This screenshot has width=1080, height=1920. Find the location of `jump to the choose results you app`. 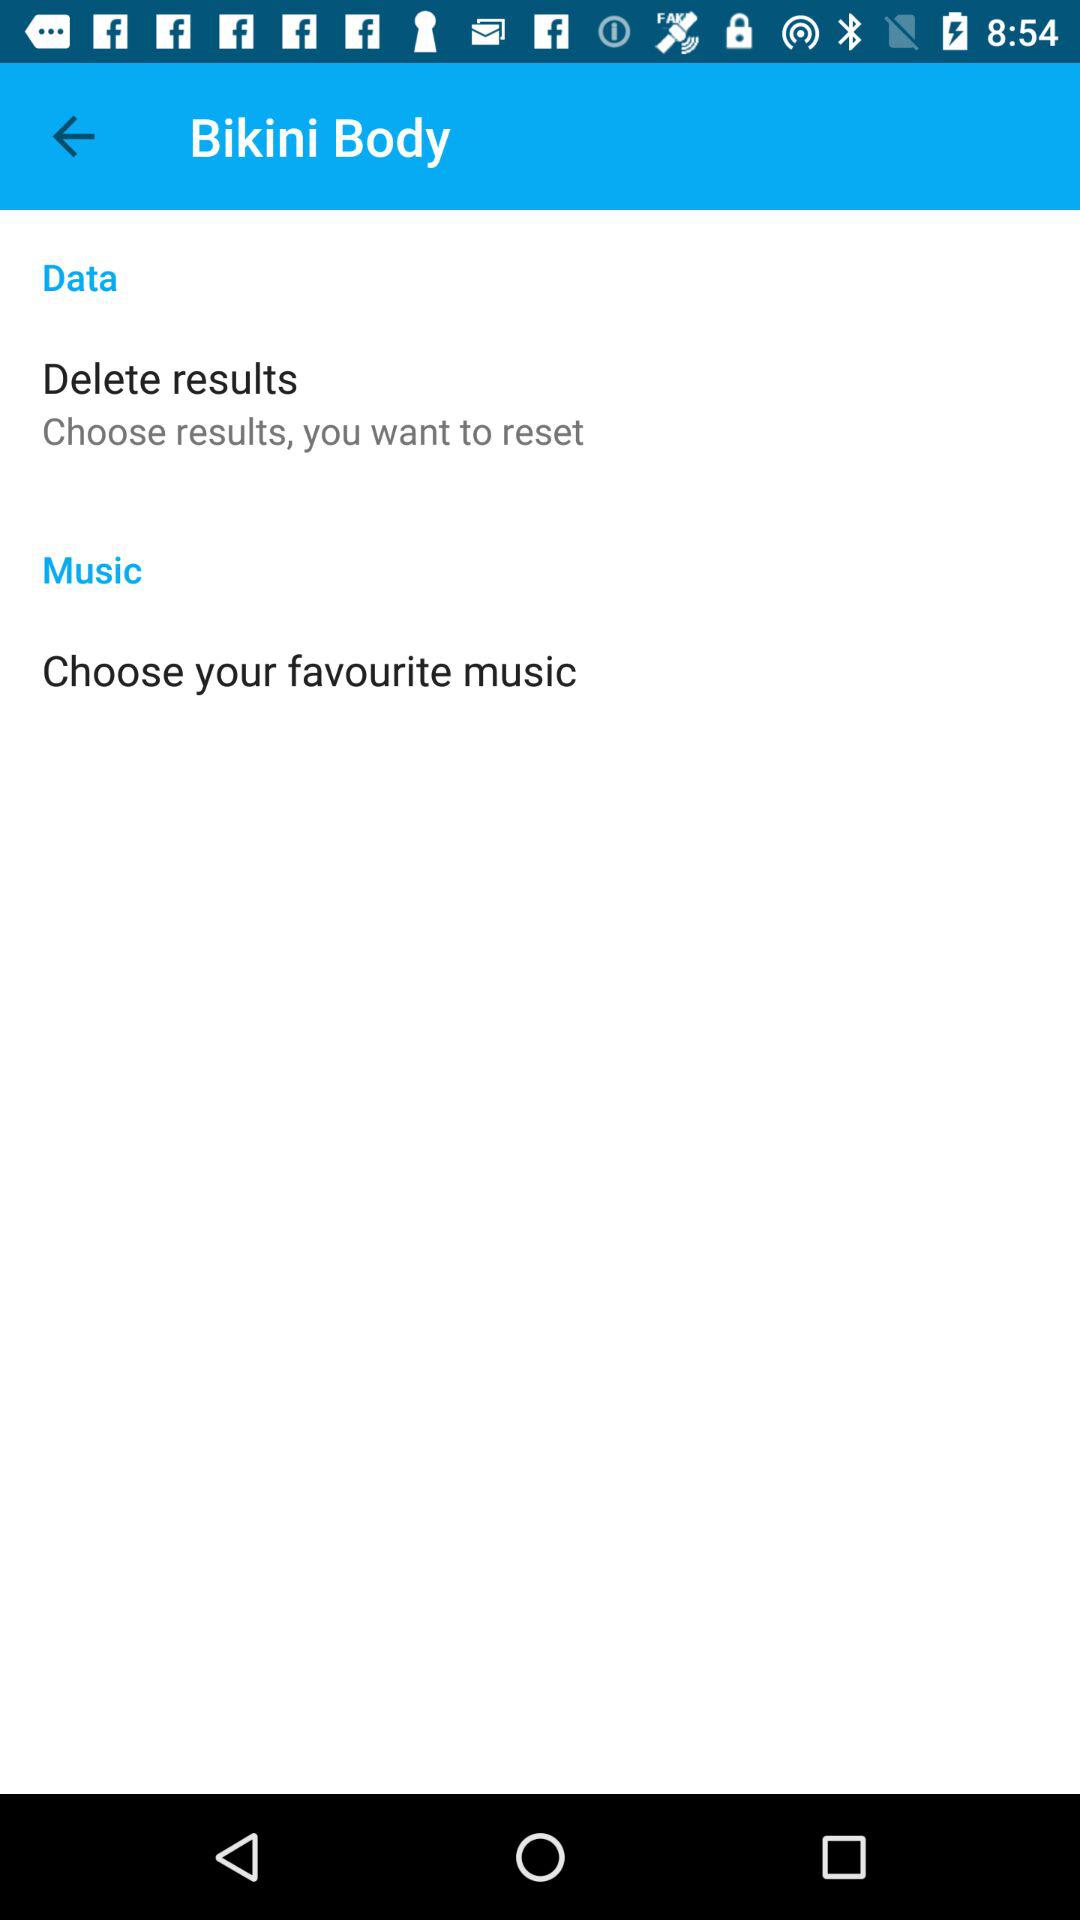

jump to the choose results you app is located at coordinates (313, 430).